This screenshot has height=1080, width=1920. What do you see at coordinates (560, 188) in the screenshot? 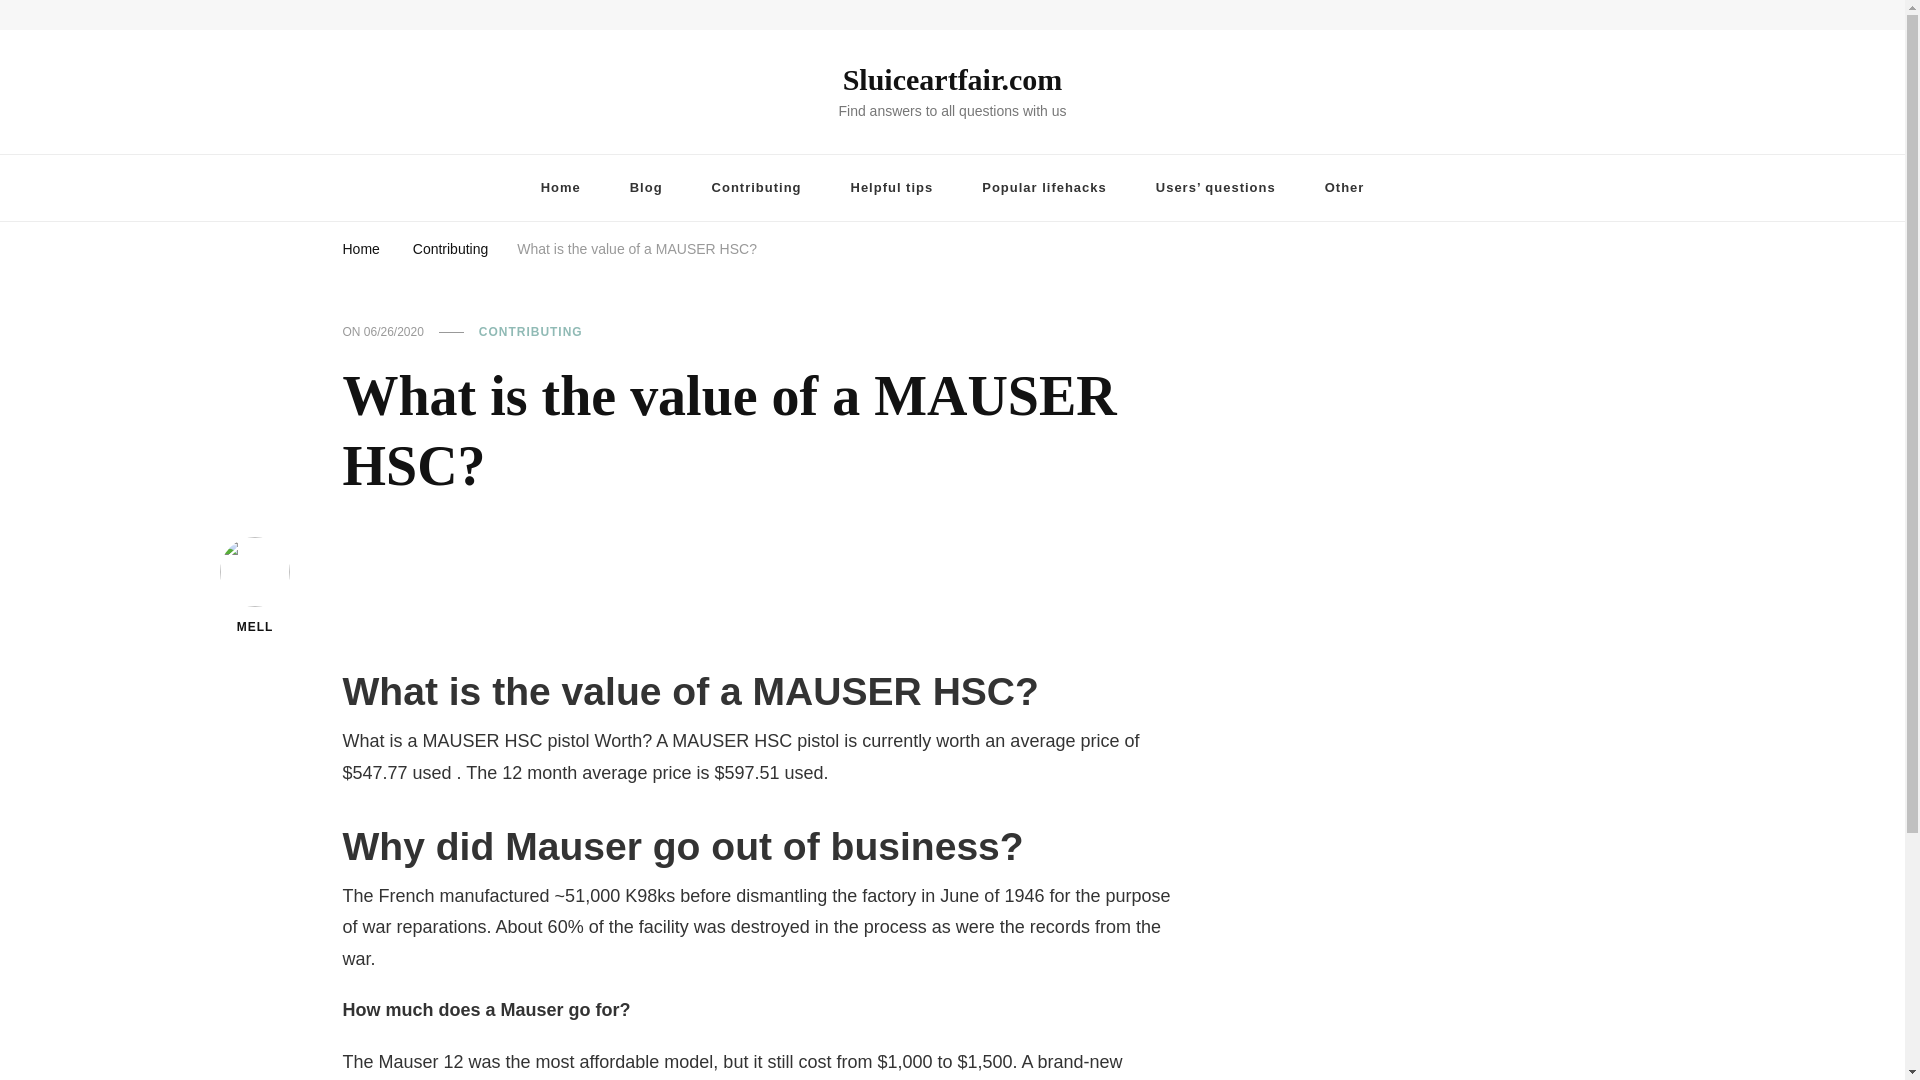
I see `Home` at bounding box center [560, 188].